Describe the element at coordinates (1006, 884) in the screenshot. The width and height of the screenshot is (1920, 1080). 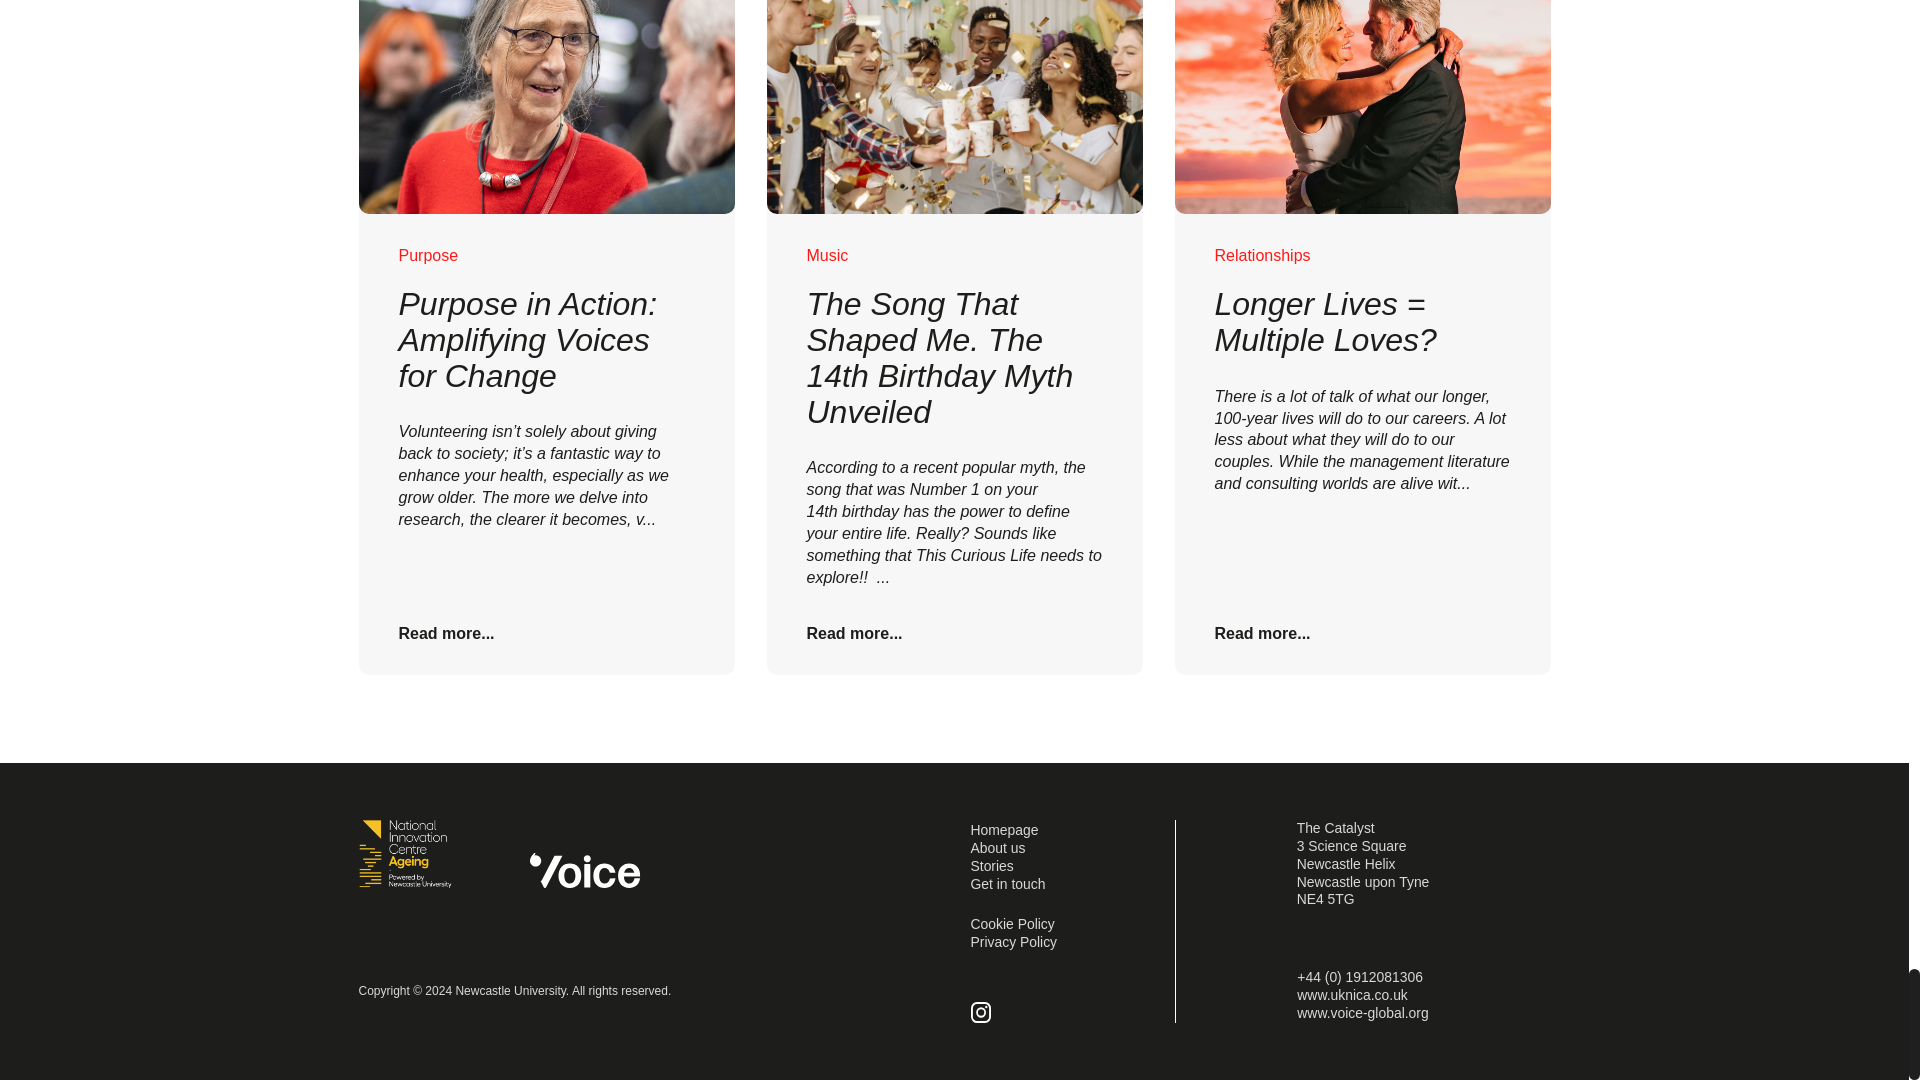
I see `Get in touch` at that location.